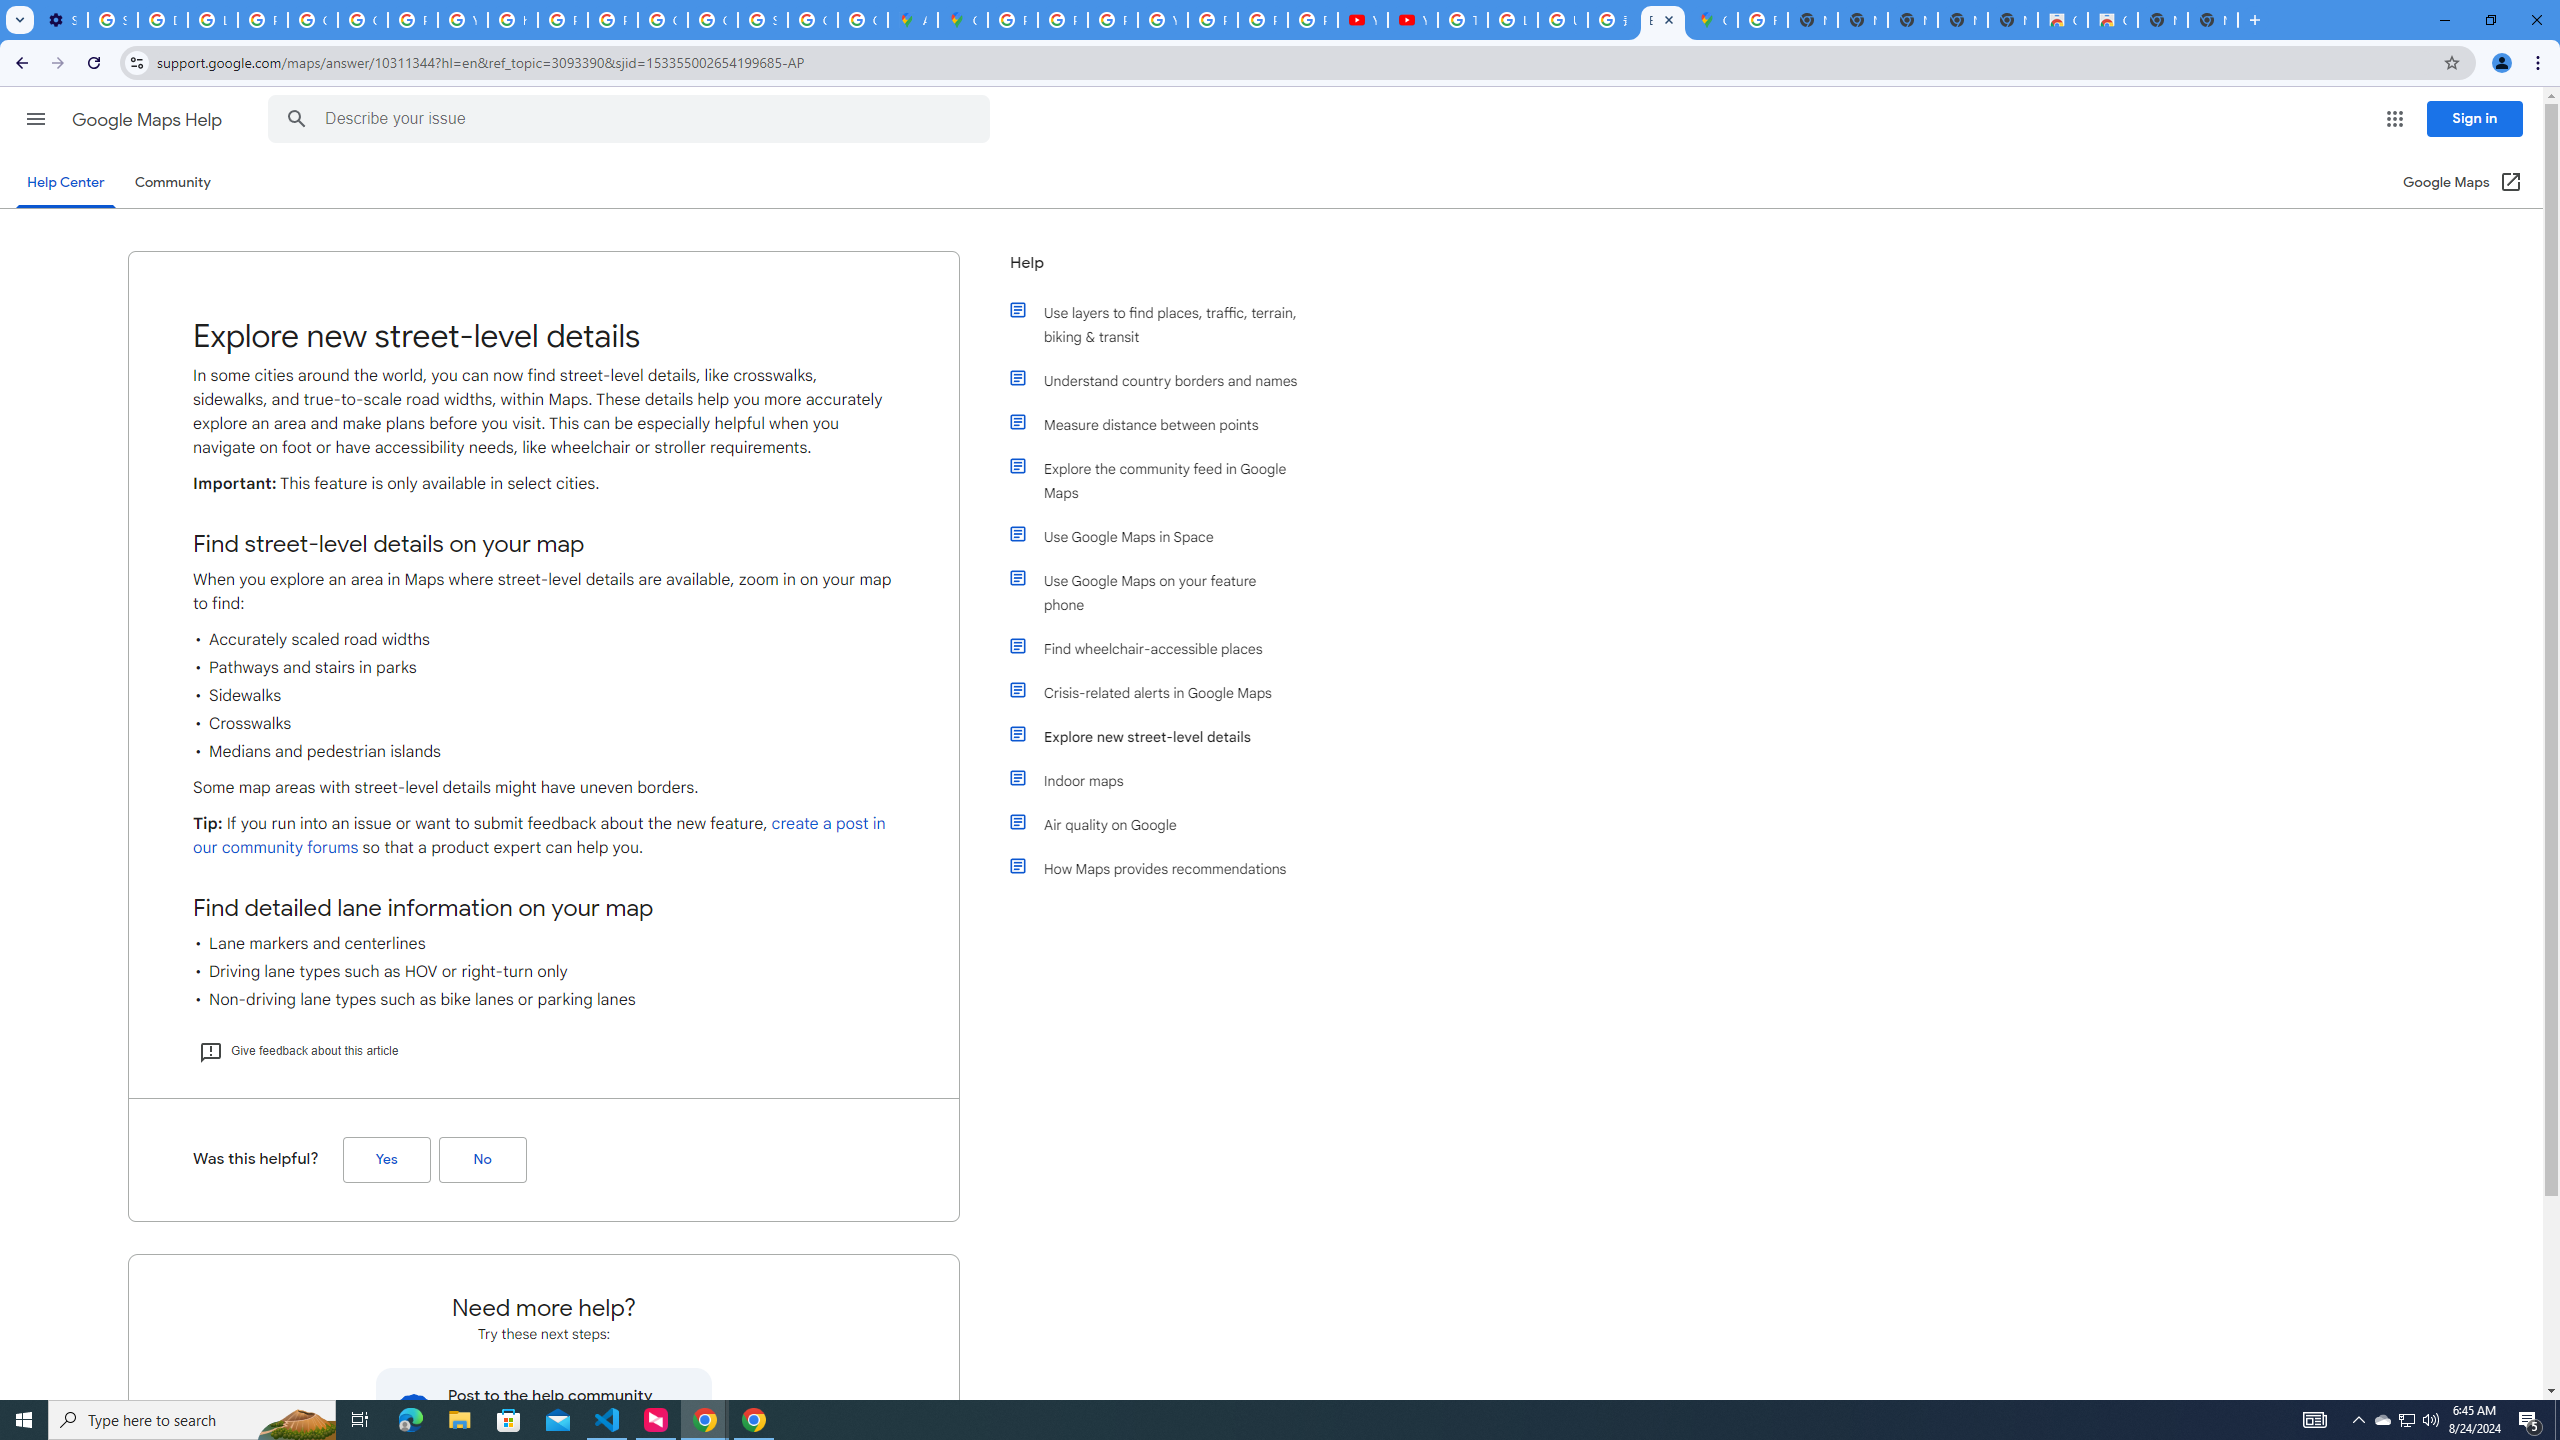 Image resolution: width=2560 pixels, height=1440 pixels. I want to click on create a post in our community forums, so click(538, 836).